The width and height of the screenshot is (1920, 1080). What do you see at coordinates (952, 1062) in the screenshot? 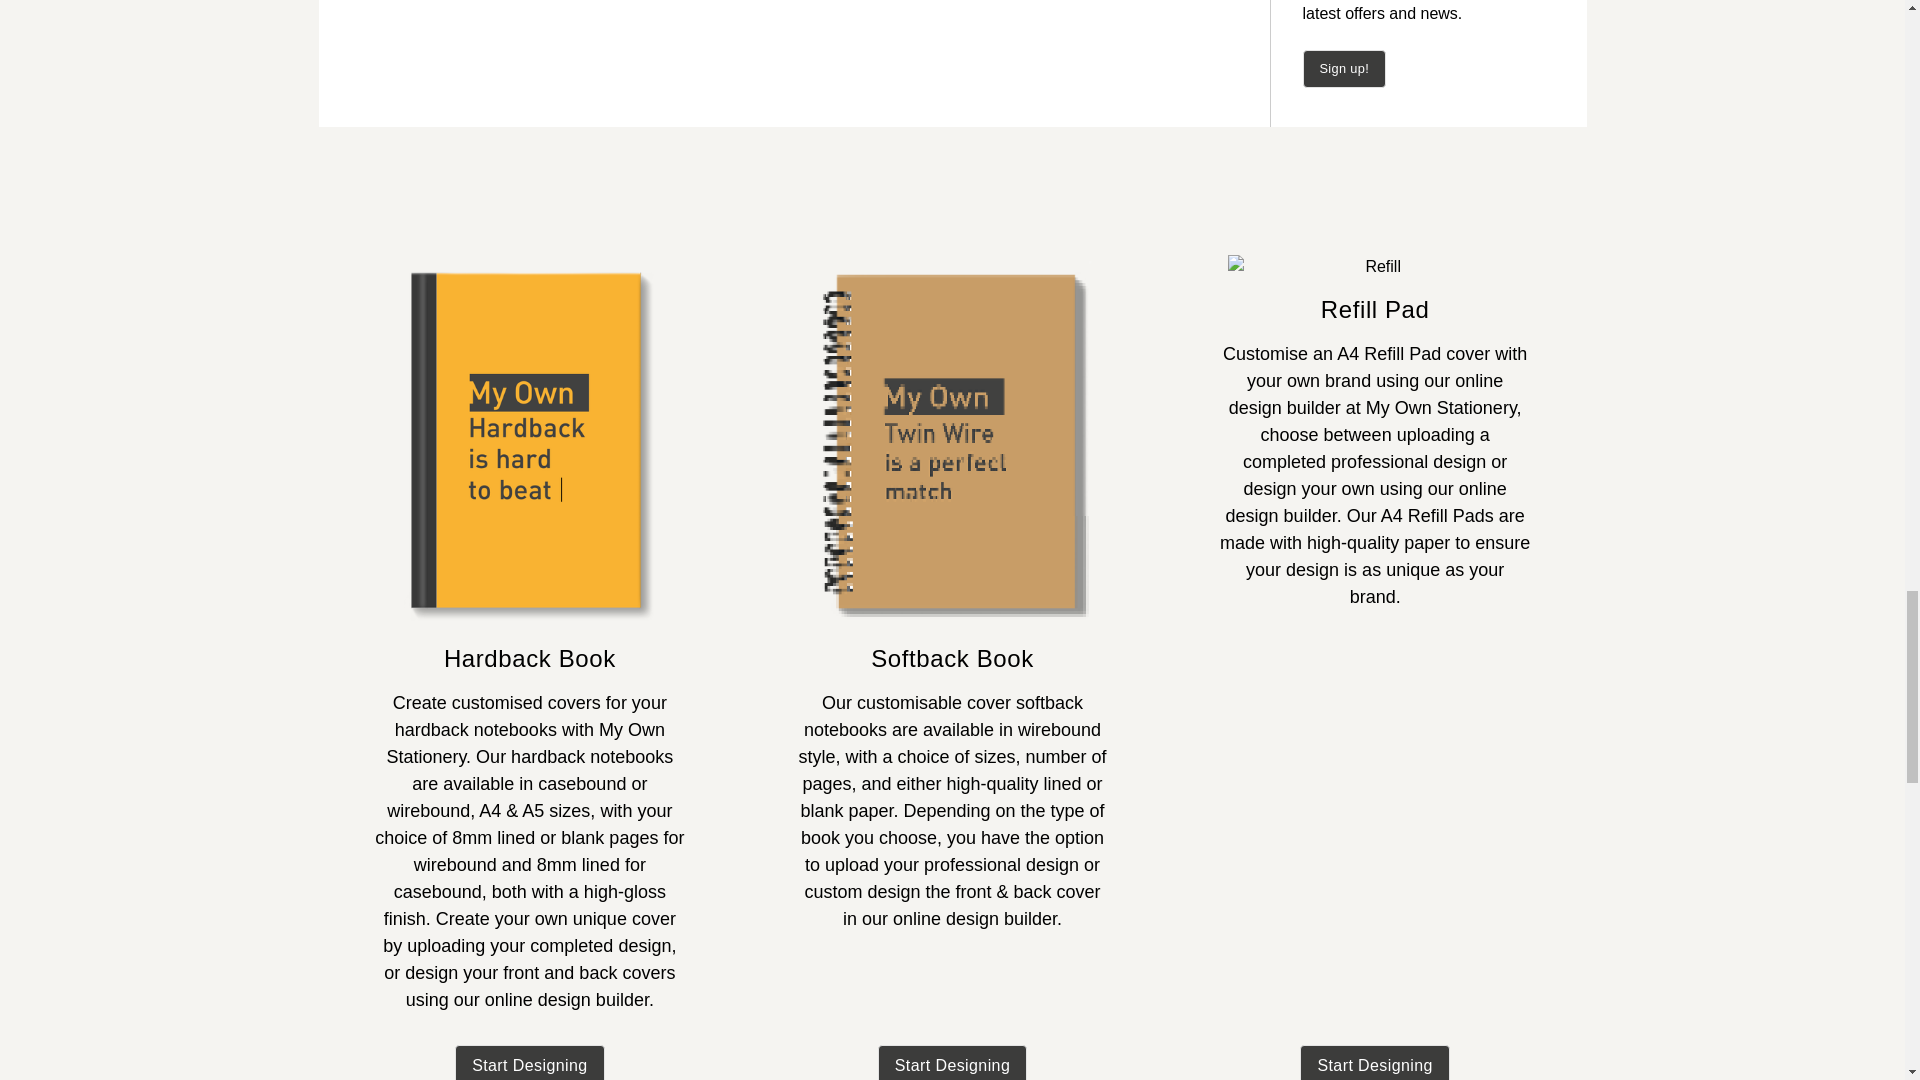
I see `Start Designing` at bounding box center [952, 1062].